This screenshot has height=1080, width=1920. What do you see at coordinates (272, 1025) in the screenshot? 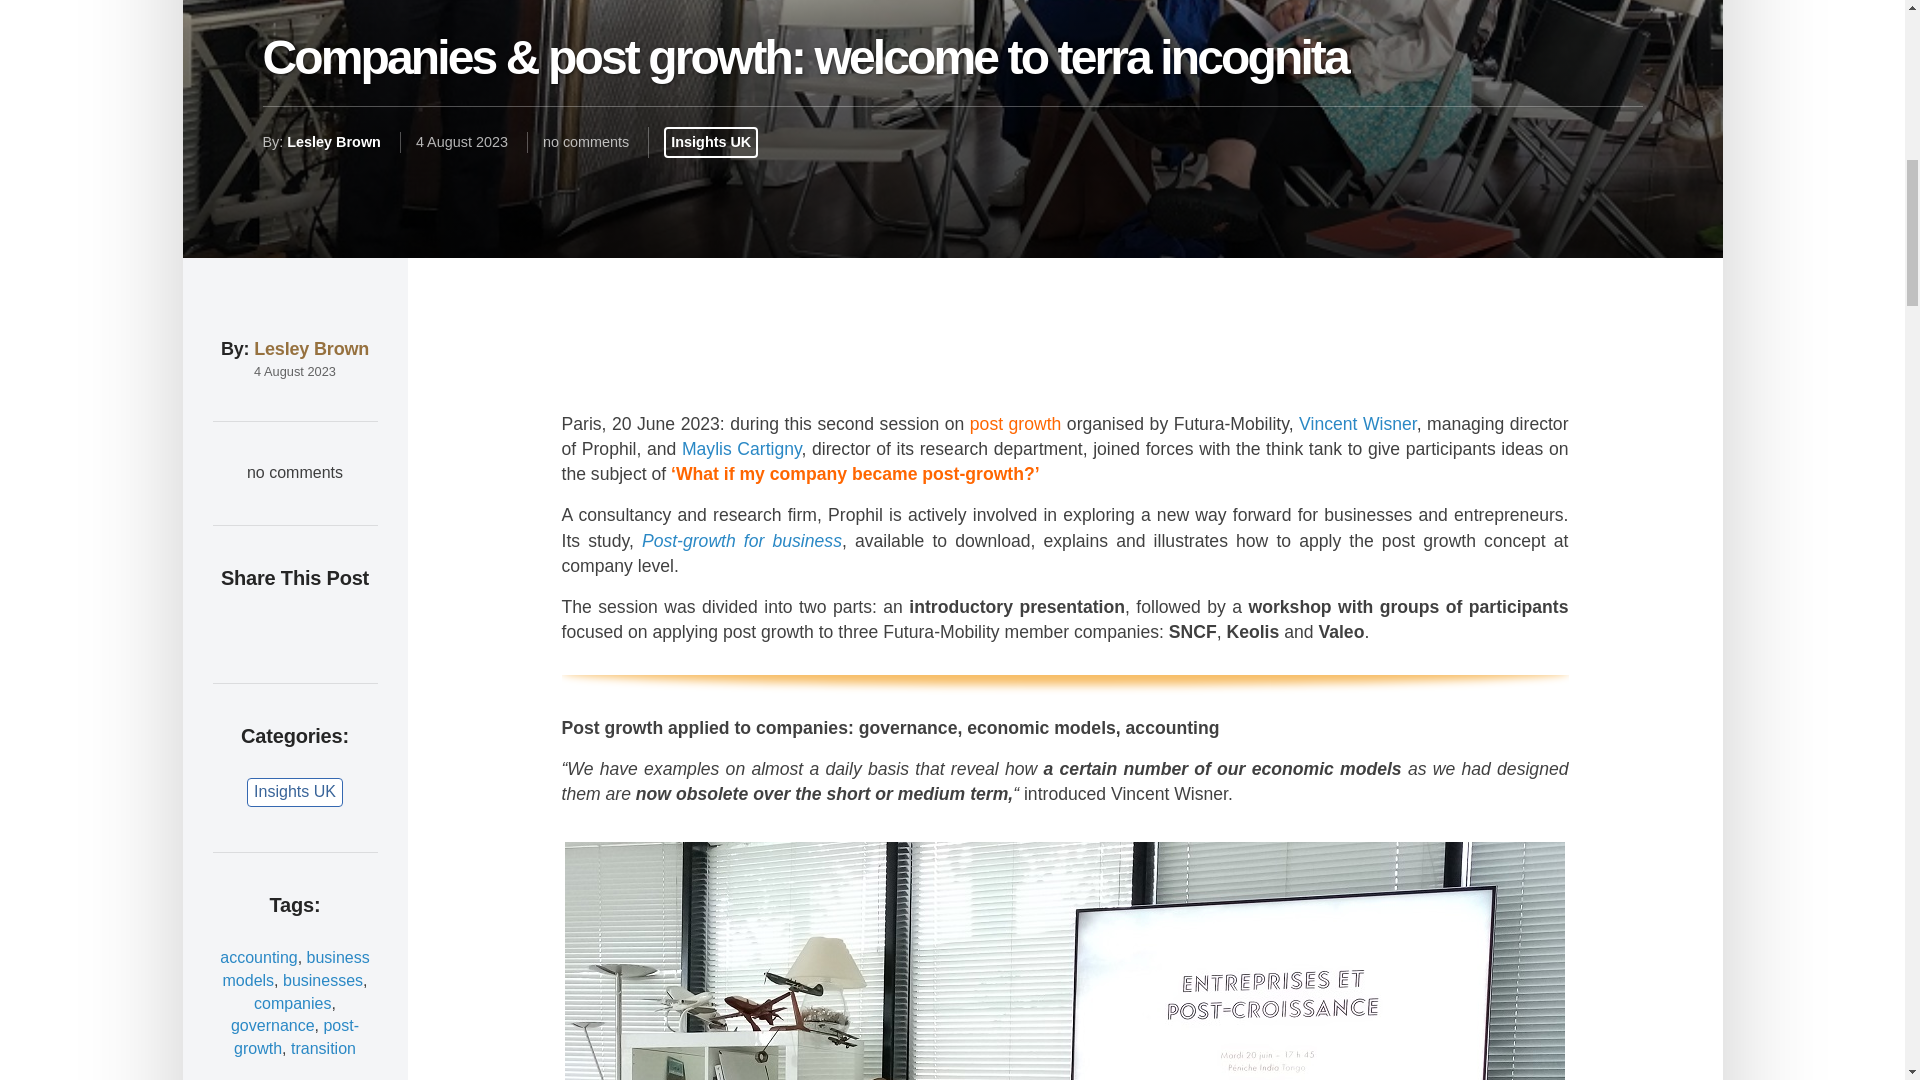
I see `governance` at bounding box center [272, 1025].